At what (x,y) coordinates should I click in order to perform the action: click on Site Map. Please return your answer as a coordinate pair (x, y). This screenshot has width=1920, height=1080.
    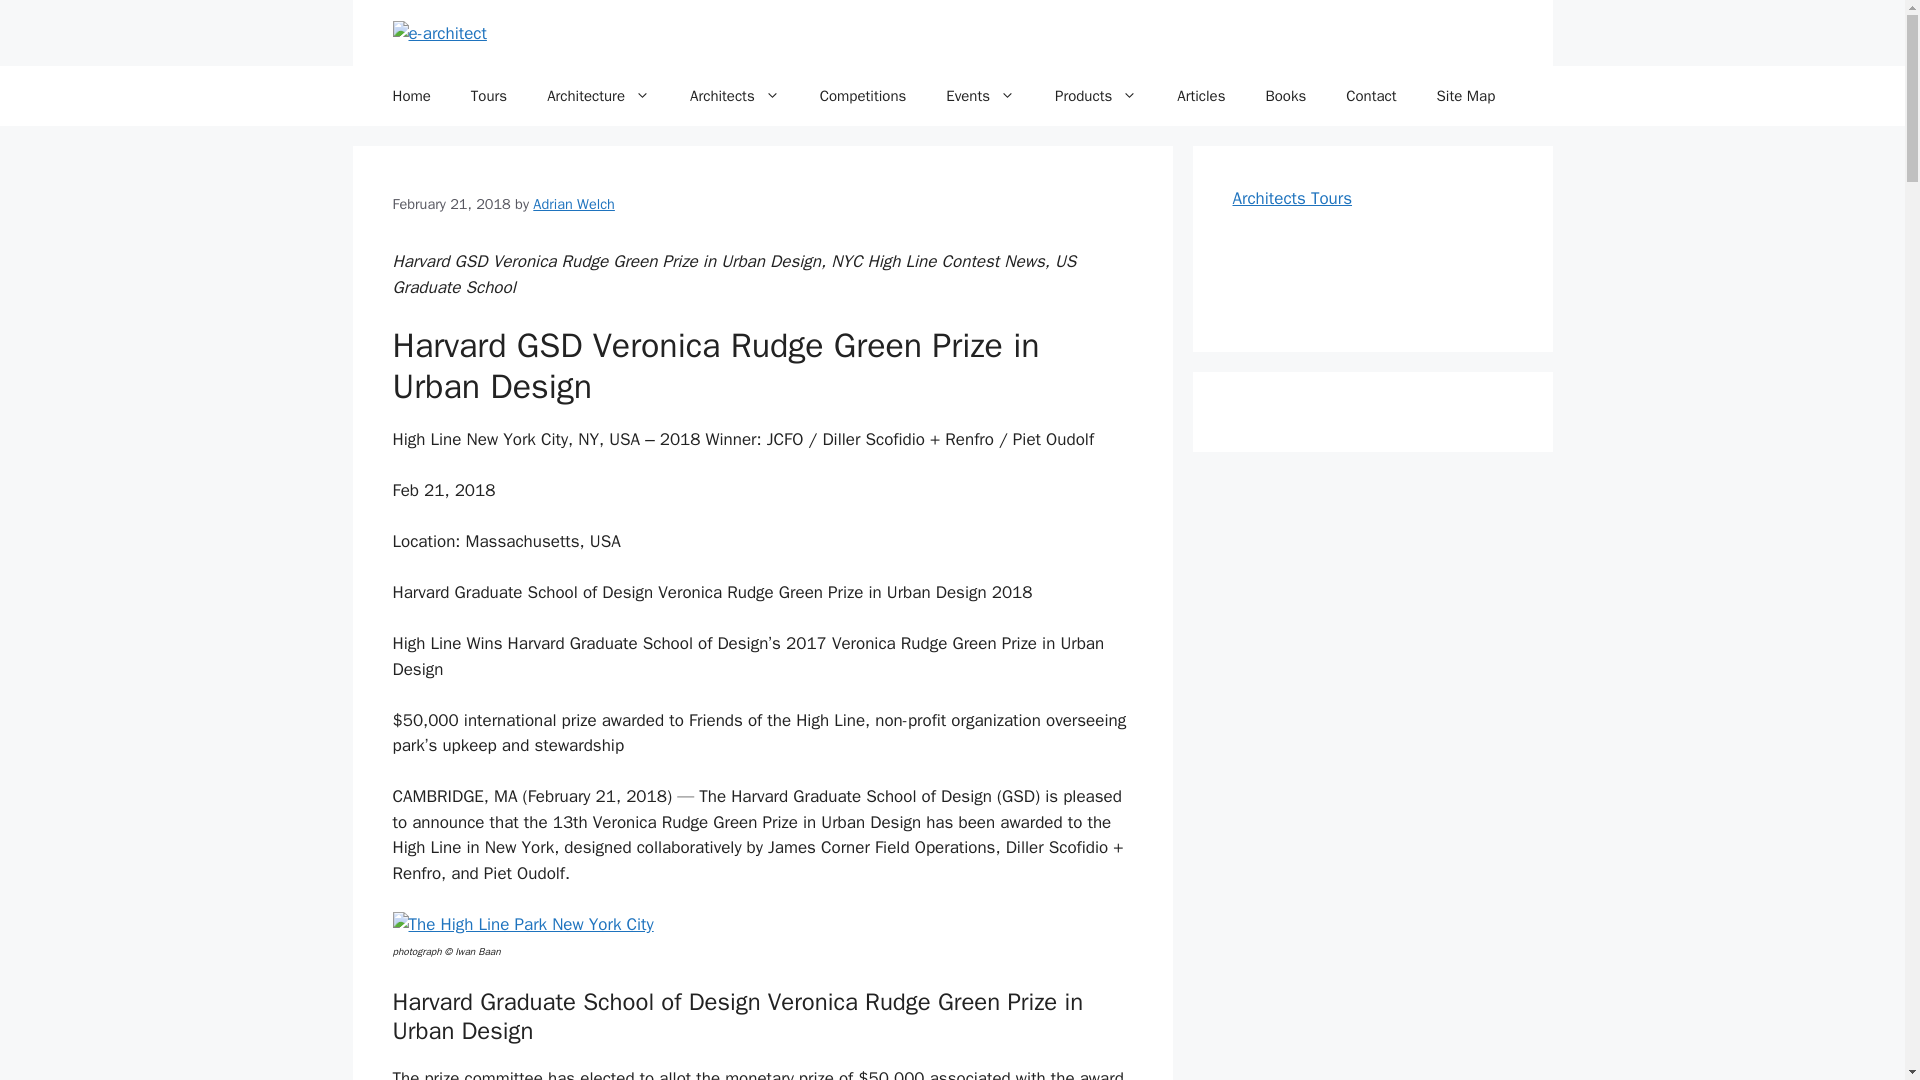
    Looking at the image, I should click on (1466, 96).